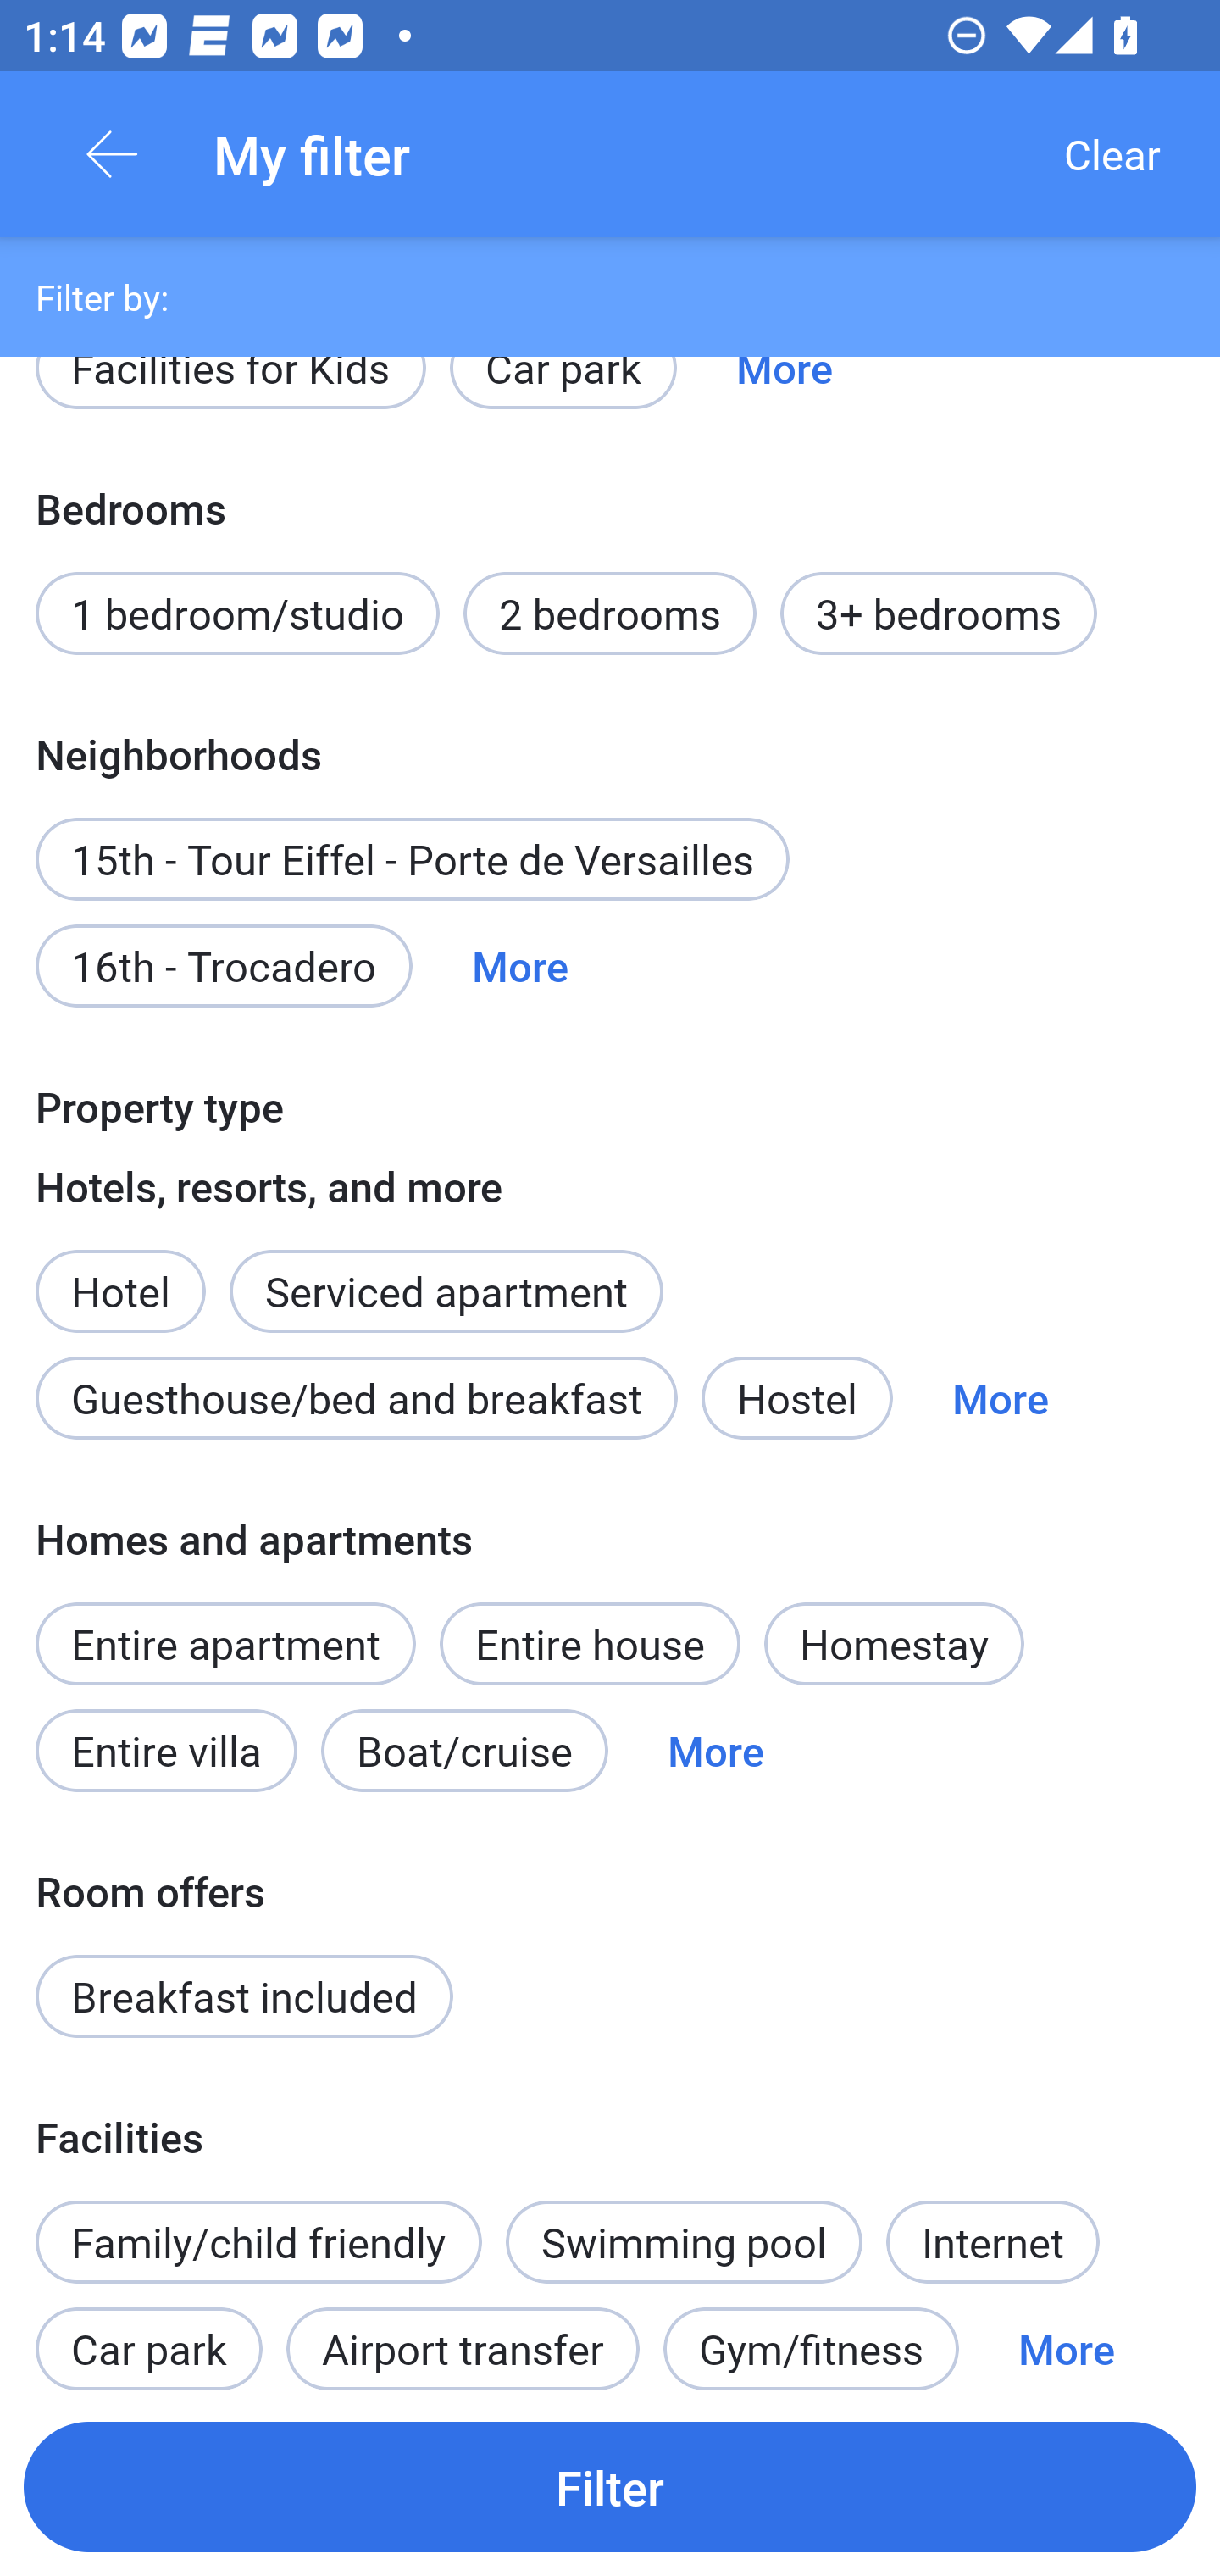 The height and width of the screenshot is (2576, 1220). I want to click on Car park, so click(563, 397).